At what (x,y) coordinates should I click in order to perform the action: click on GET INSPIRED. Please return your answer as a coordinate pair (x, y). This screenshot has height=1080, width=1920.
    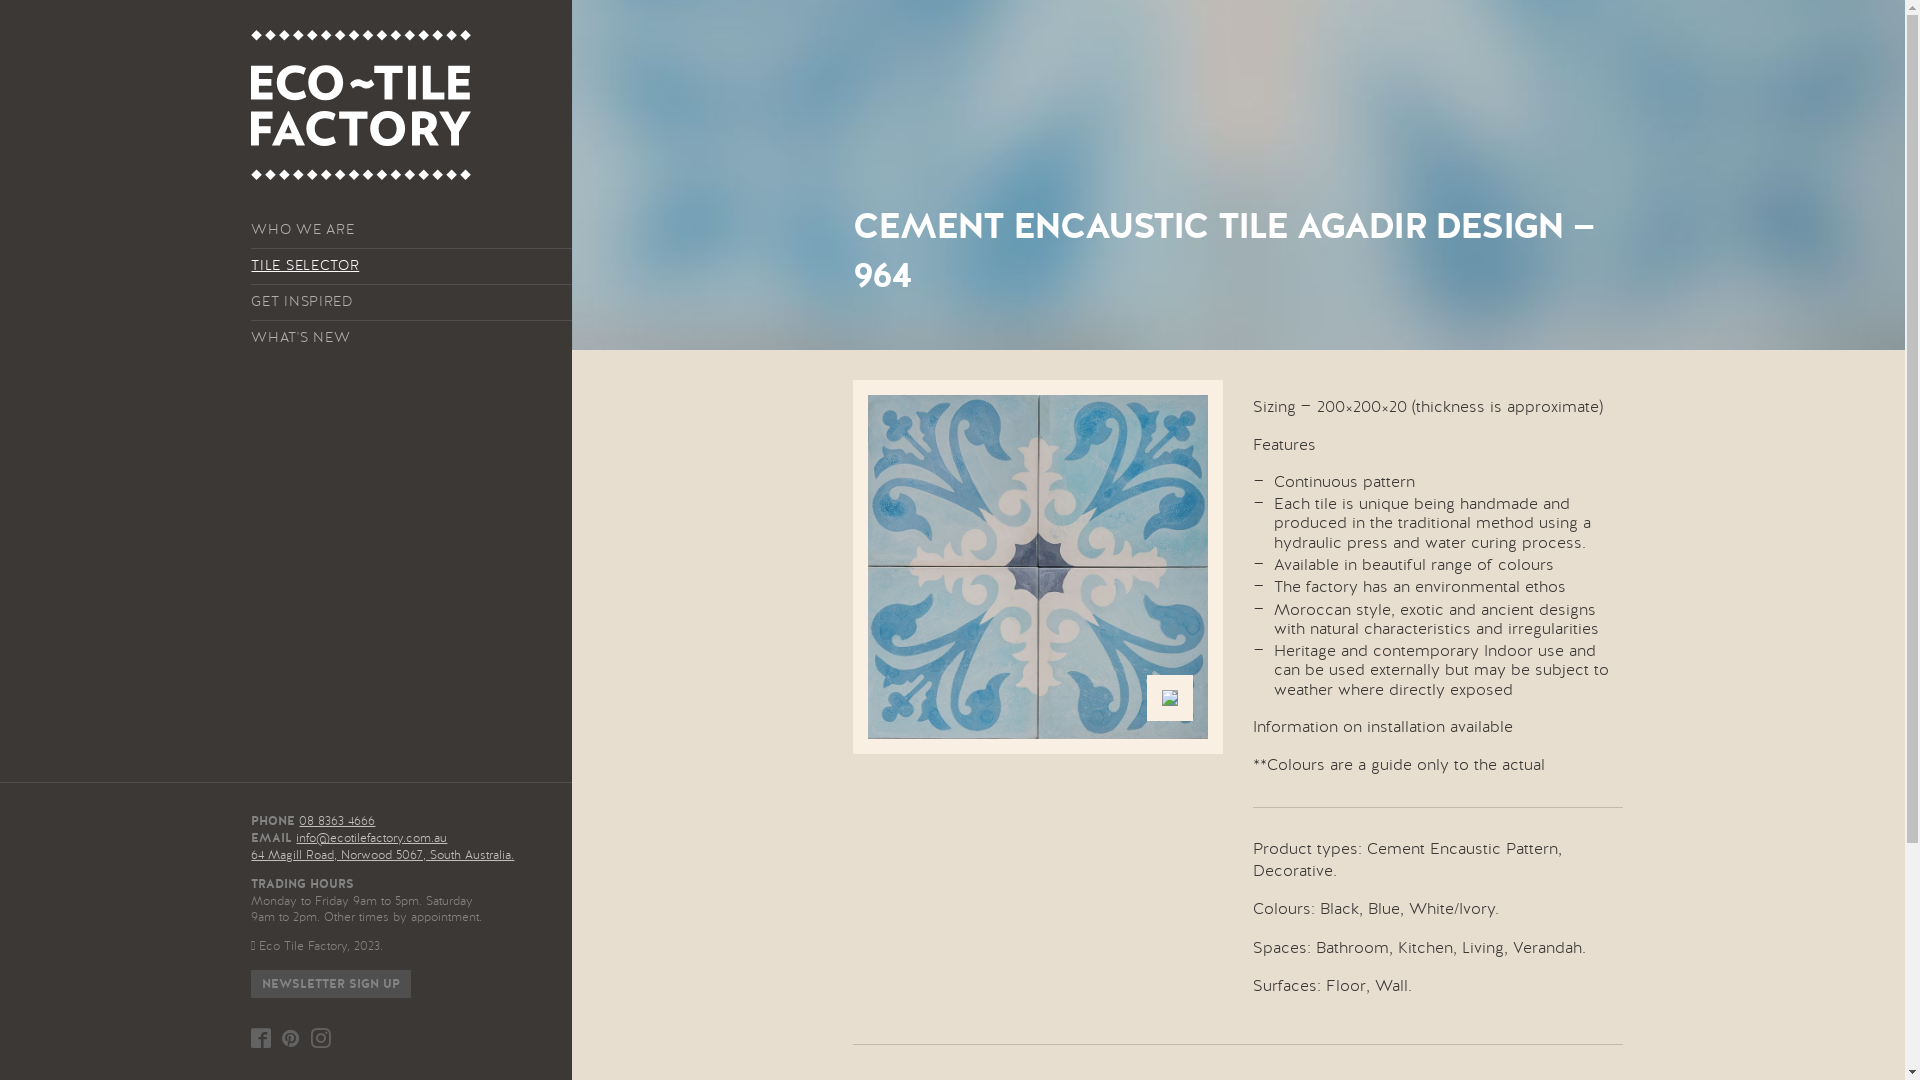
    Looking at the image, I should click on (411, 302).